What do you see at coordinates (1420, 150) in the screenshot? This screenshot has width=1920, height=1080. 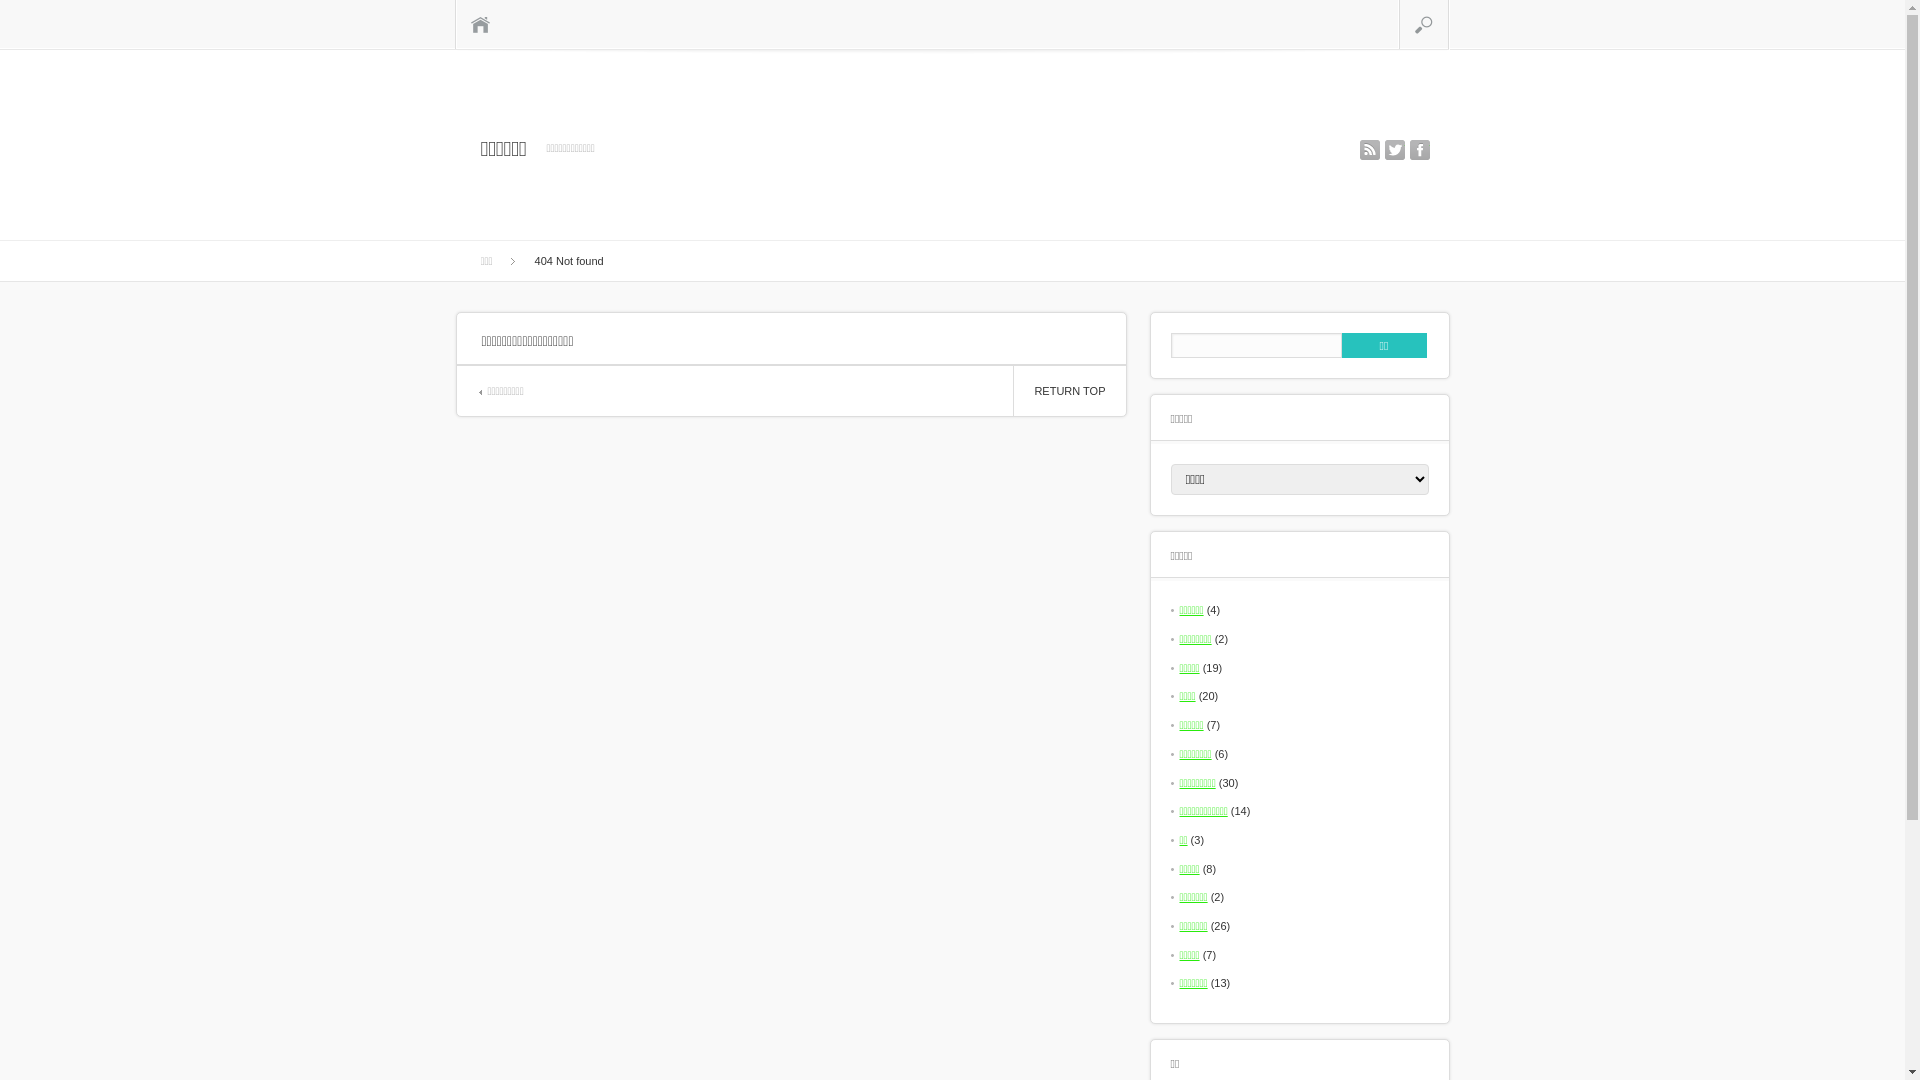 I see `facebook` at bounding box center [1420, 150].